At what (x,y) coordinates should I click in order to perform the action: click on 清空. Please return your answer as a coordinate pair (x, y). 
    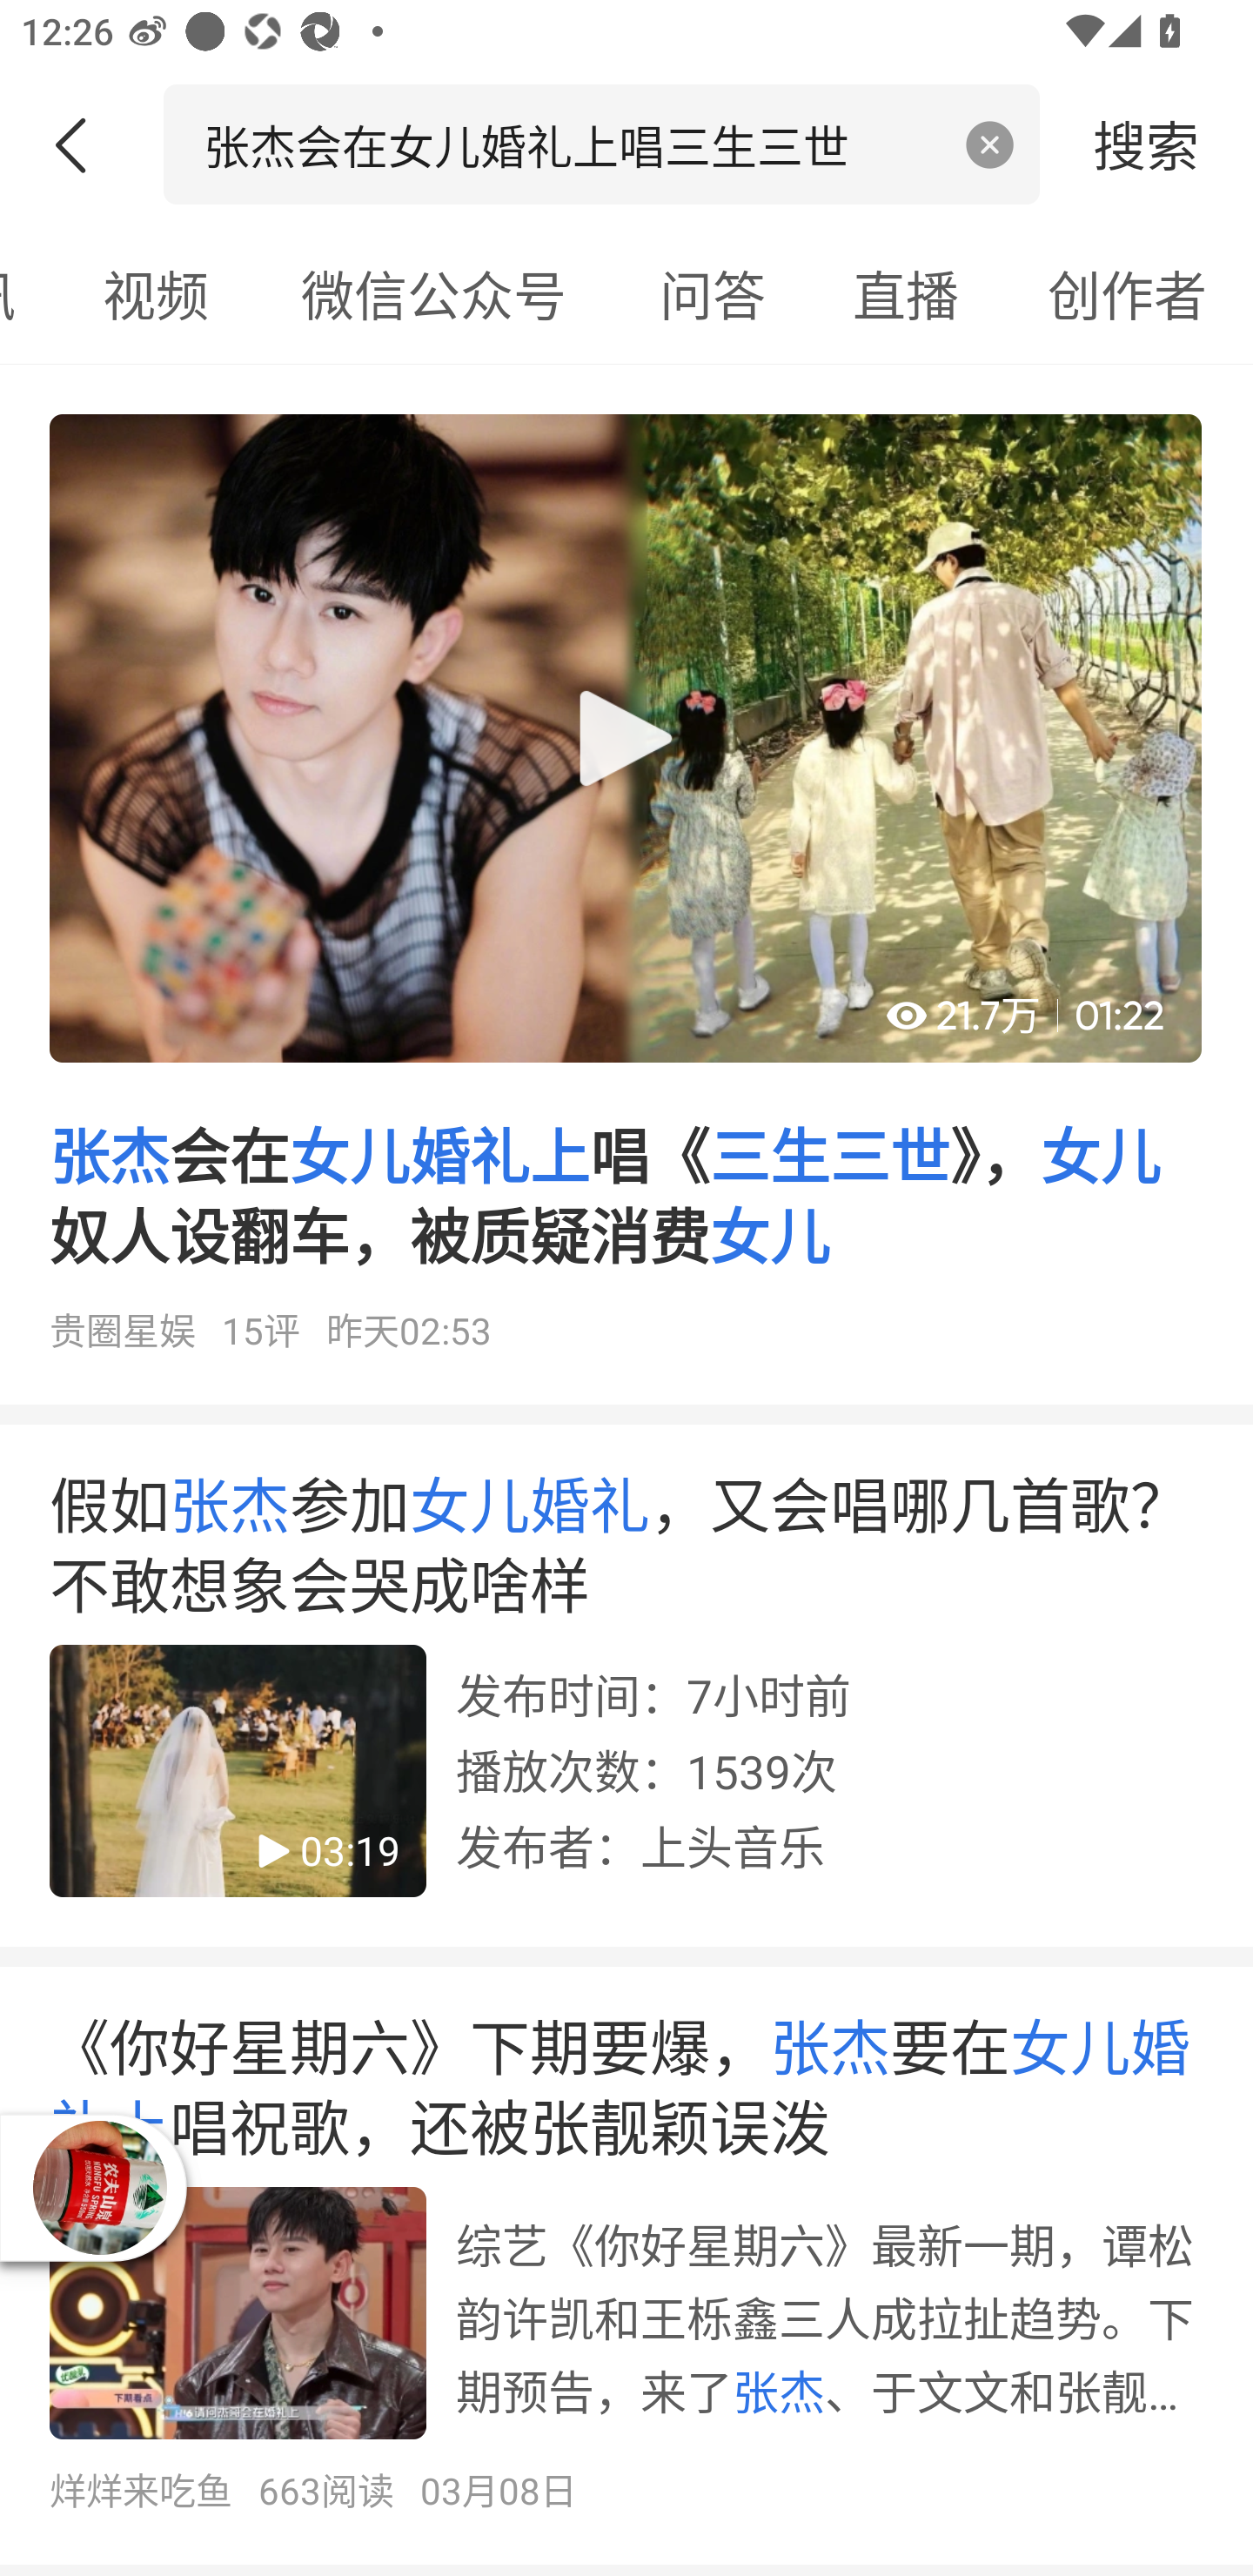
    Looking at the image, I should click on (990, 144).